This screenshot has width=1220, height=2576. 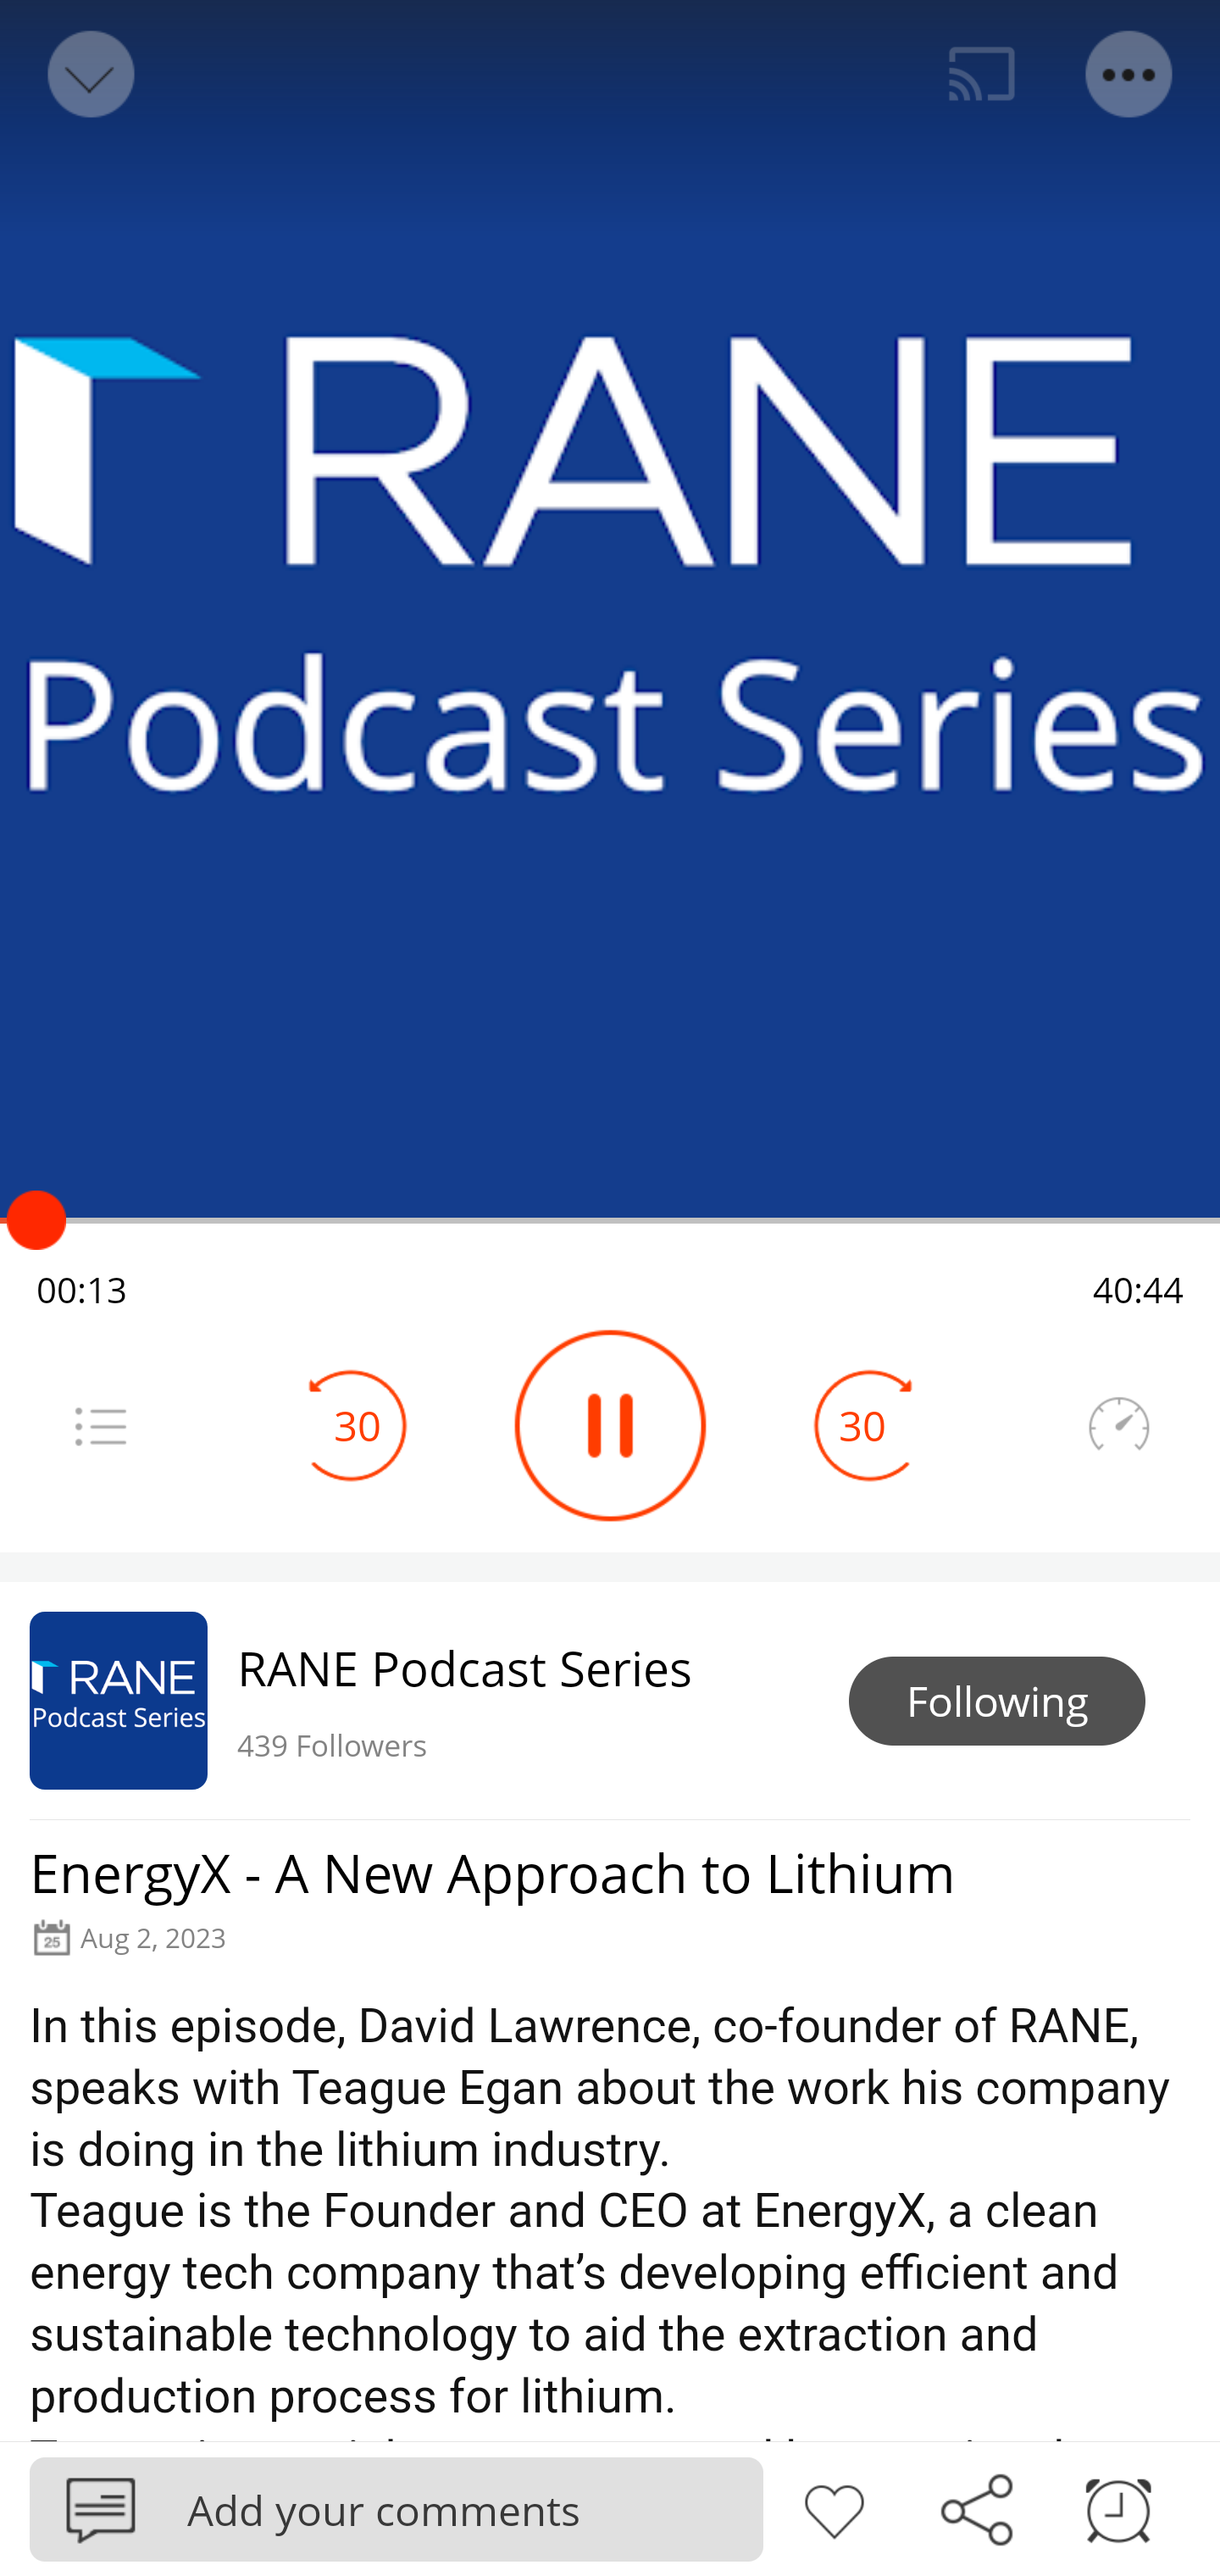 I want to click on RANE Podcast Series 439 Followers Following, so click(x=610, y=1700).